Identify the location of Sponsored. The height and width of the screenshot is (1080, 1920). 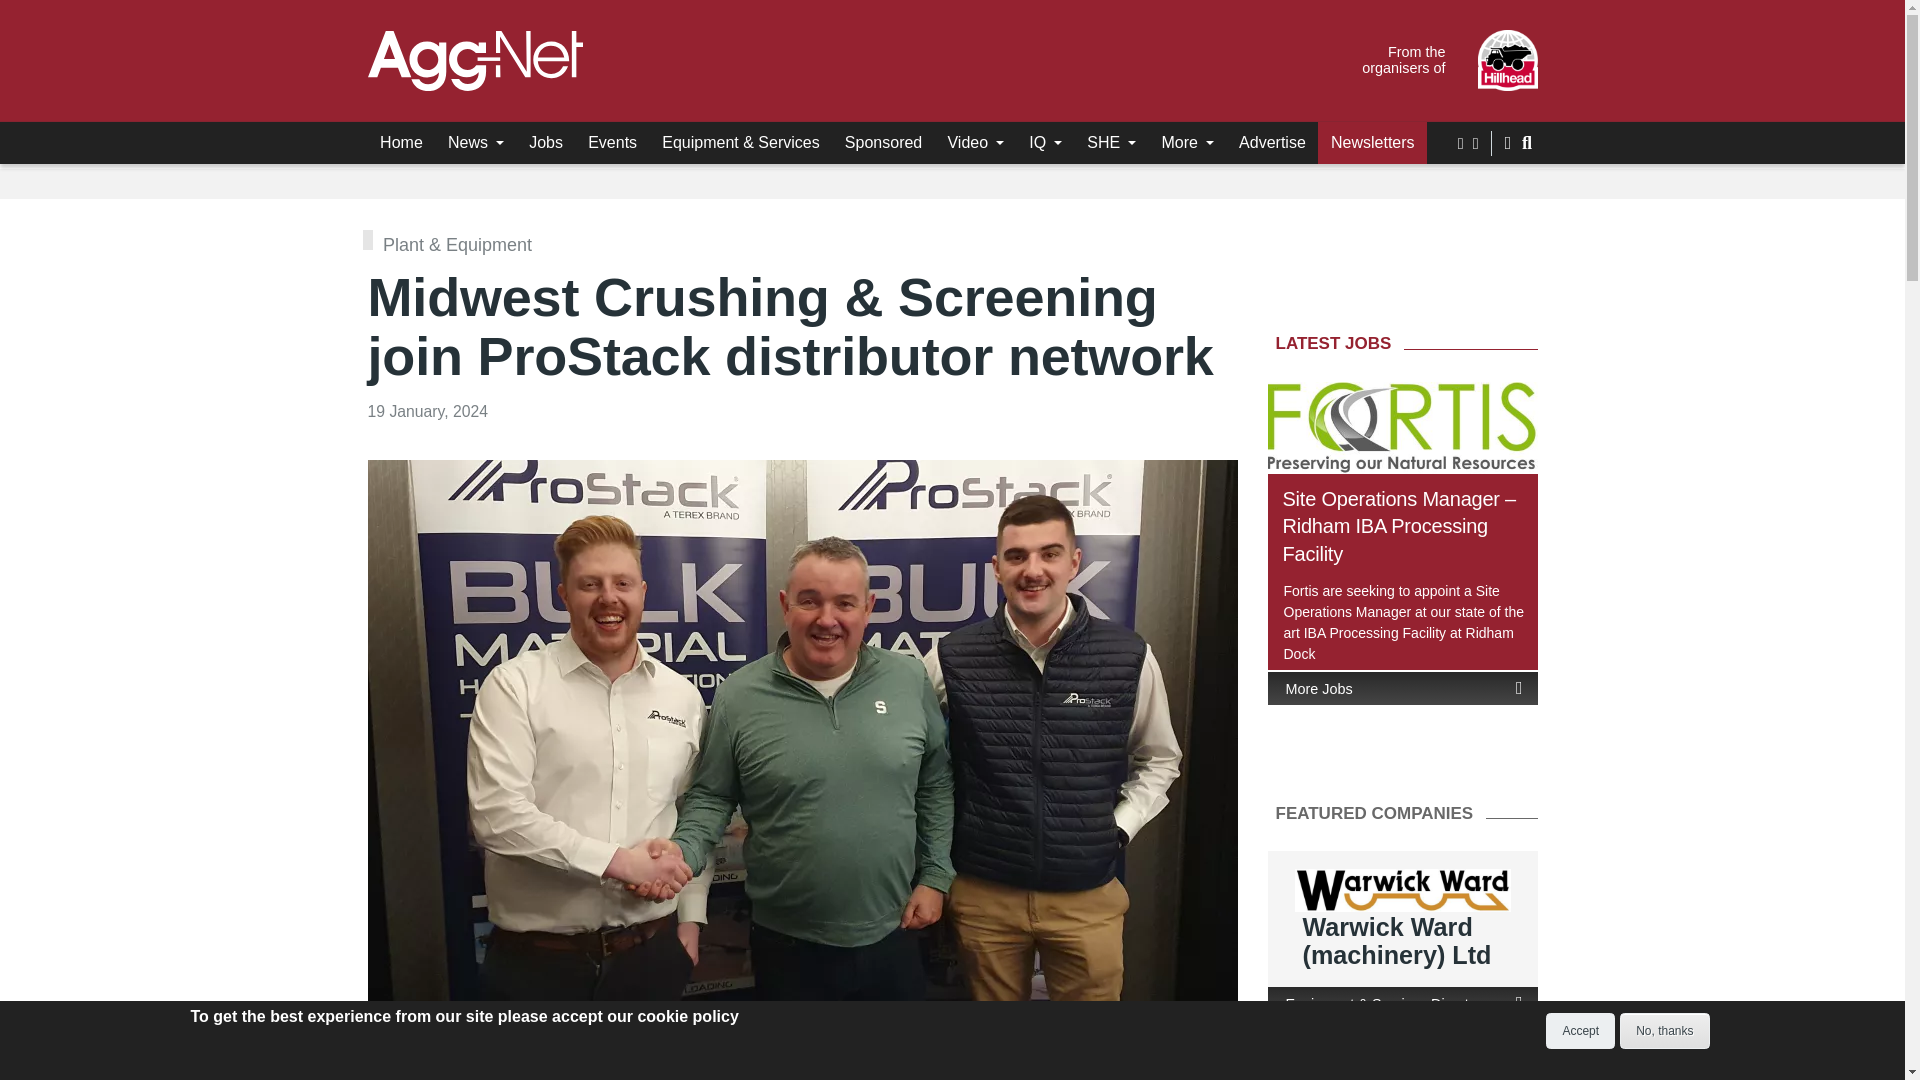
(883, 143).